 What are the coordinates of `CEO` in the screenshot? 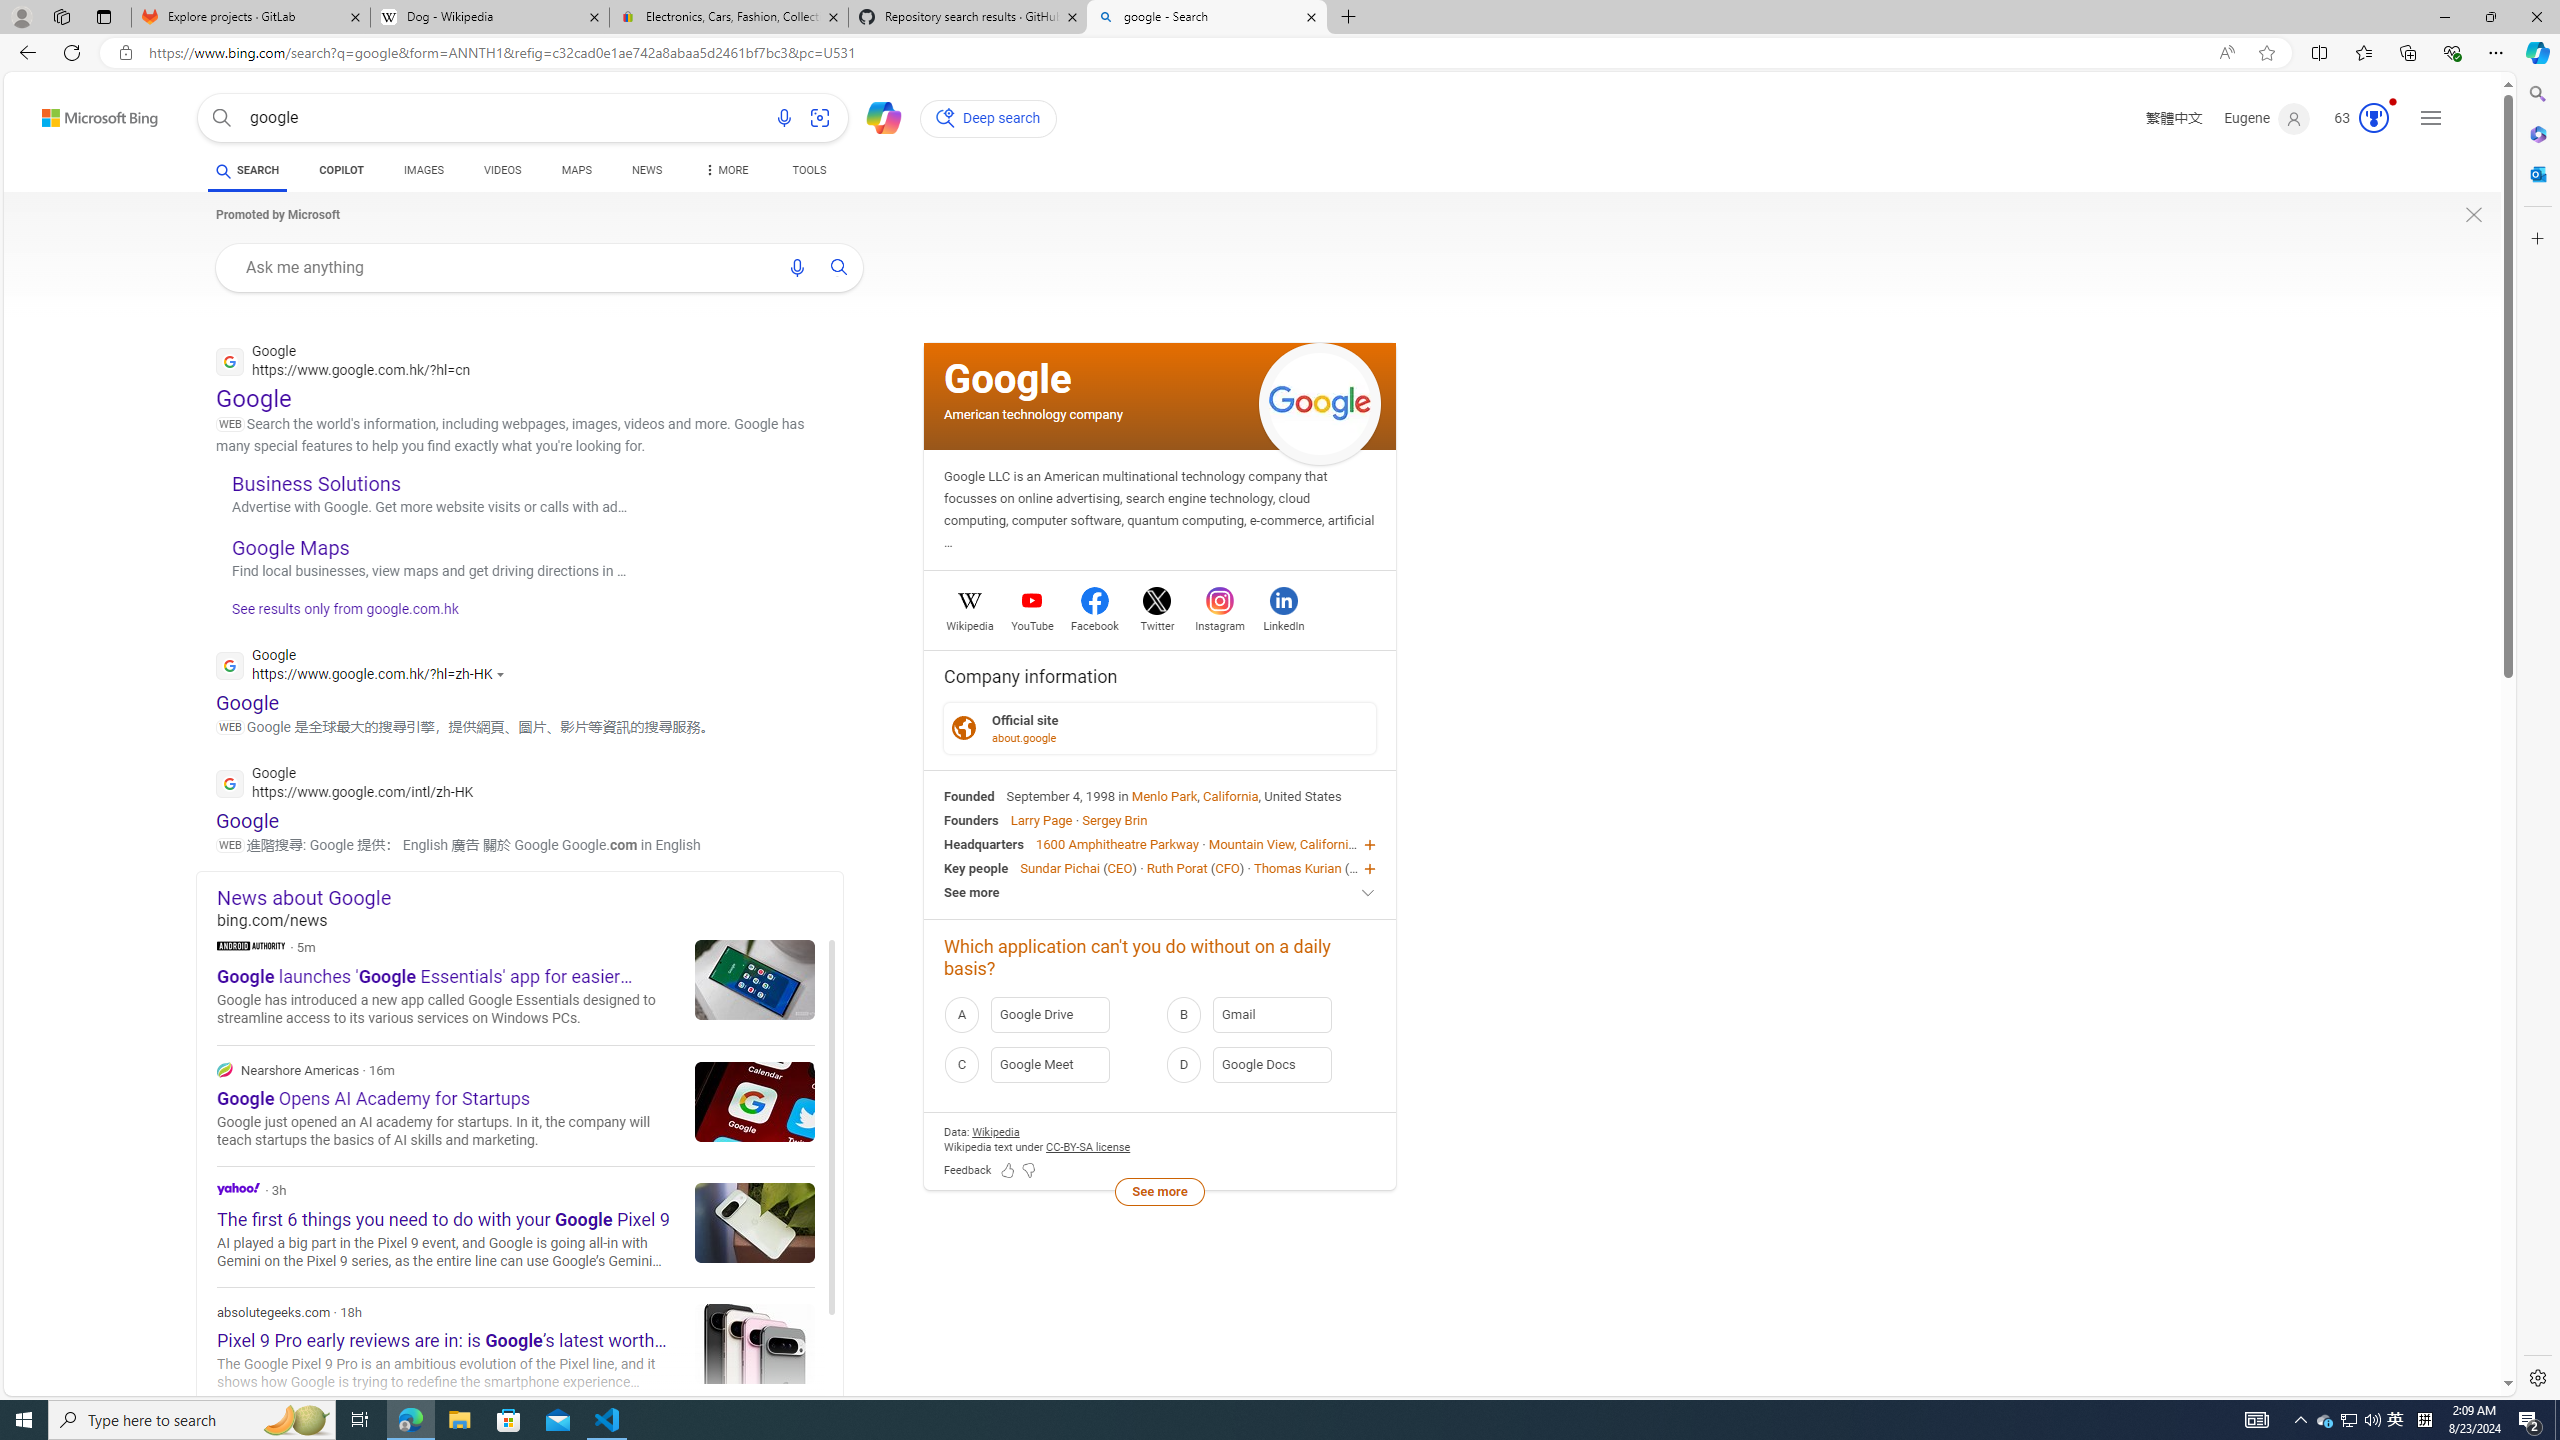 It's located at (1362, 867).